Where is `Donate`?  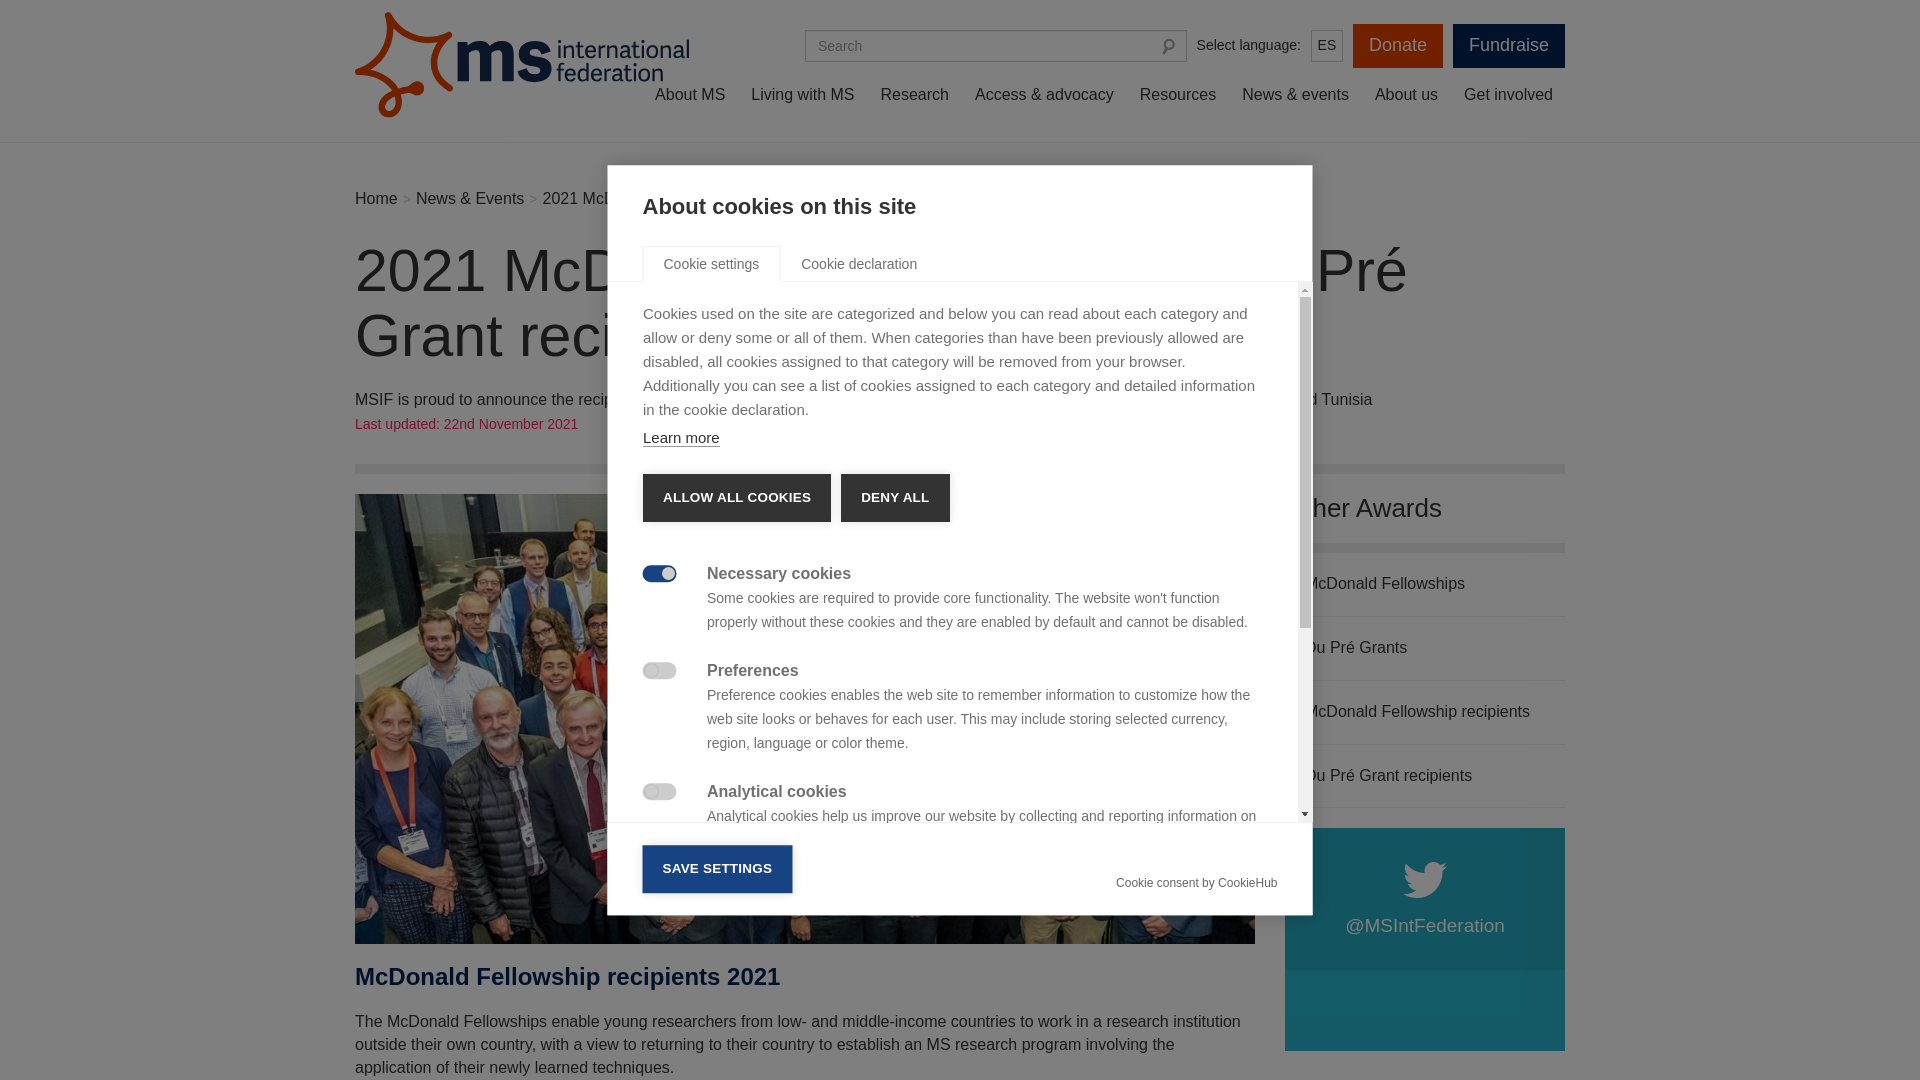
Donate is located at coordinates (1398, 46).